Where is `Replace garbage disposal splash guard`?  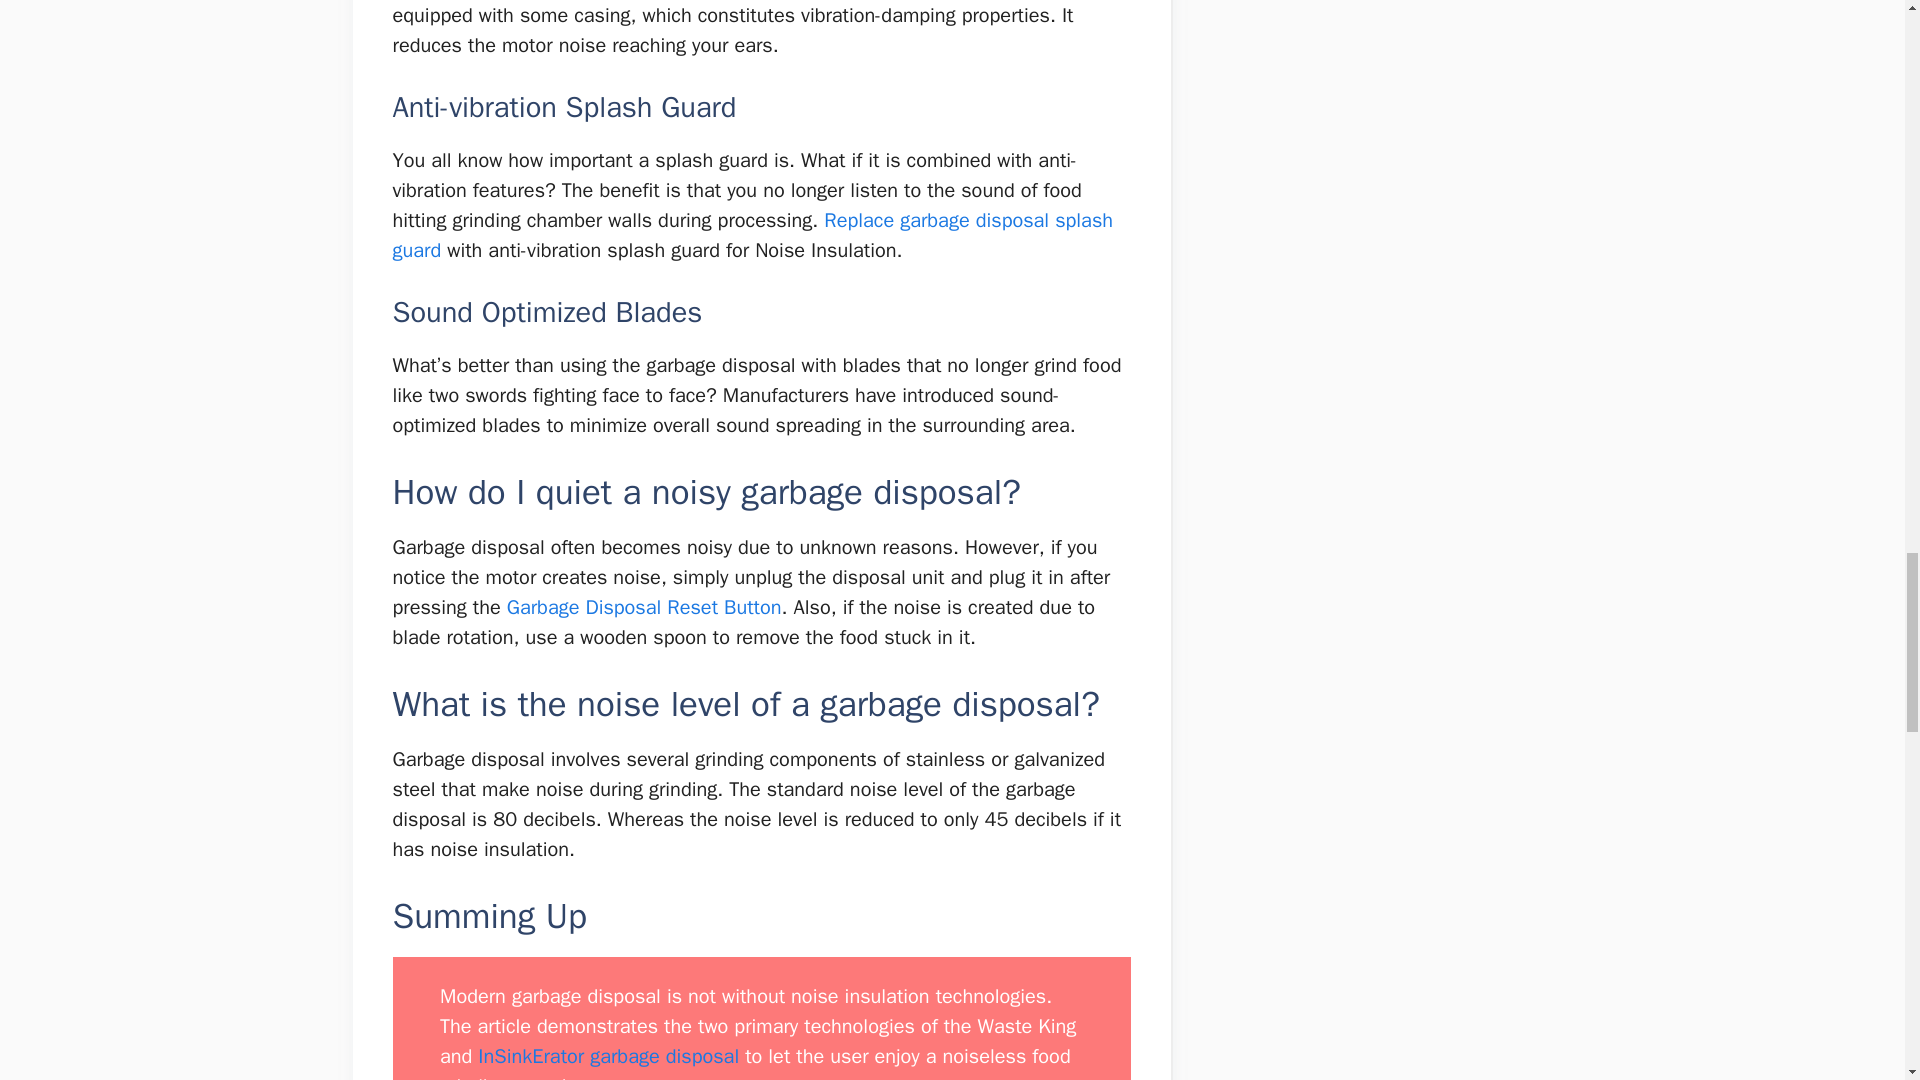
Replace garbage disposal splash guard is located at coordinates (752, 236).